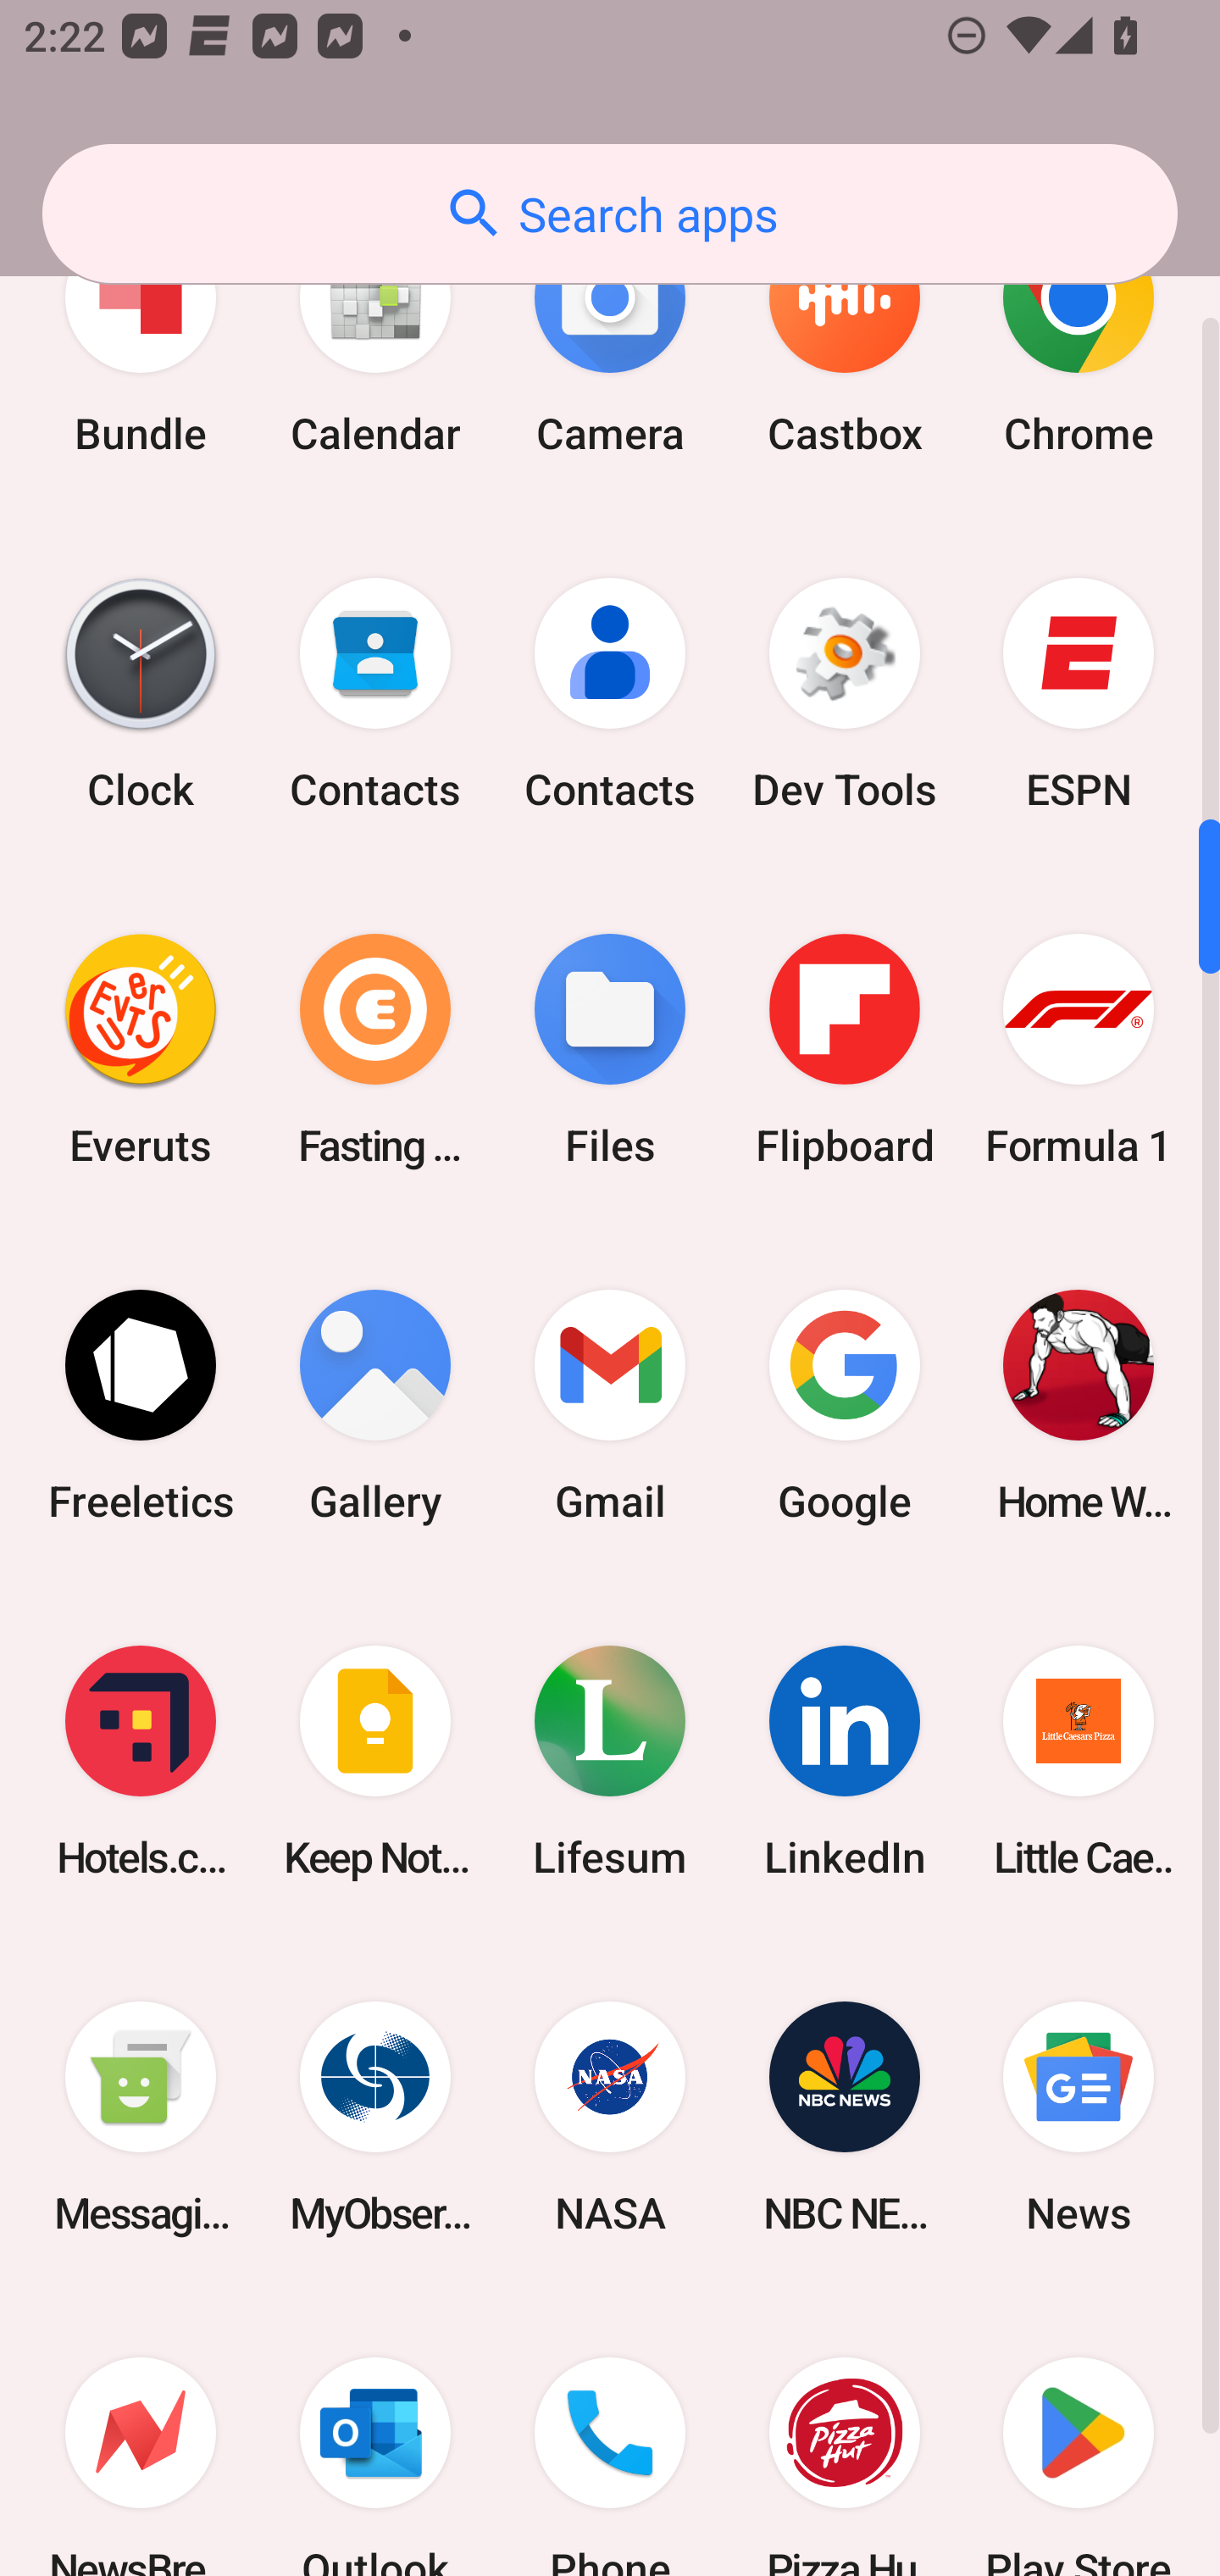  Describe the element at coordinates (1079, 1407) in the screenshot. I see `Home Workout` at that location.